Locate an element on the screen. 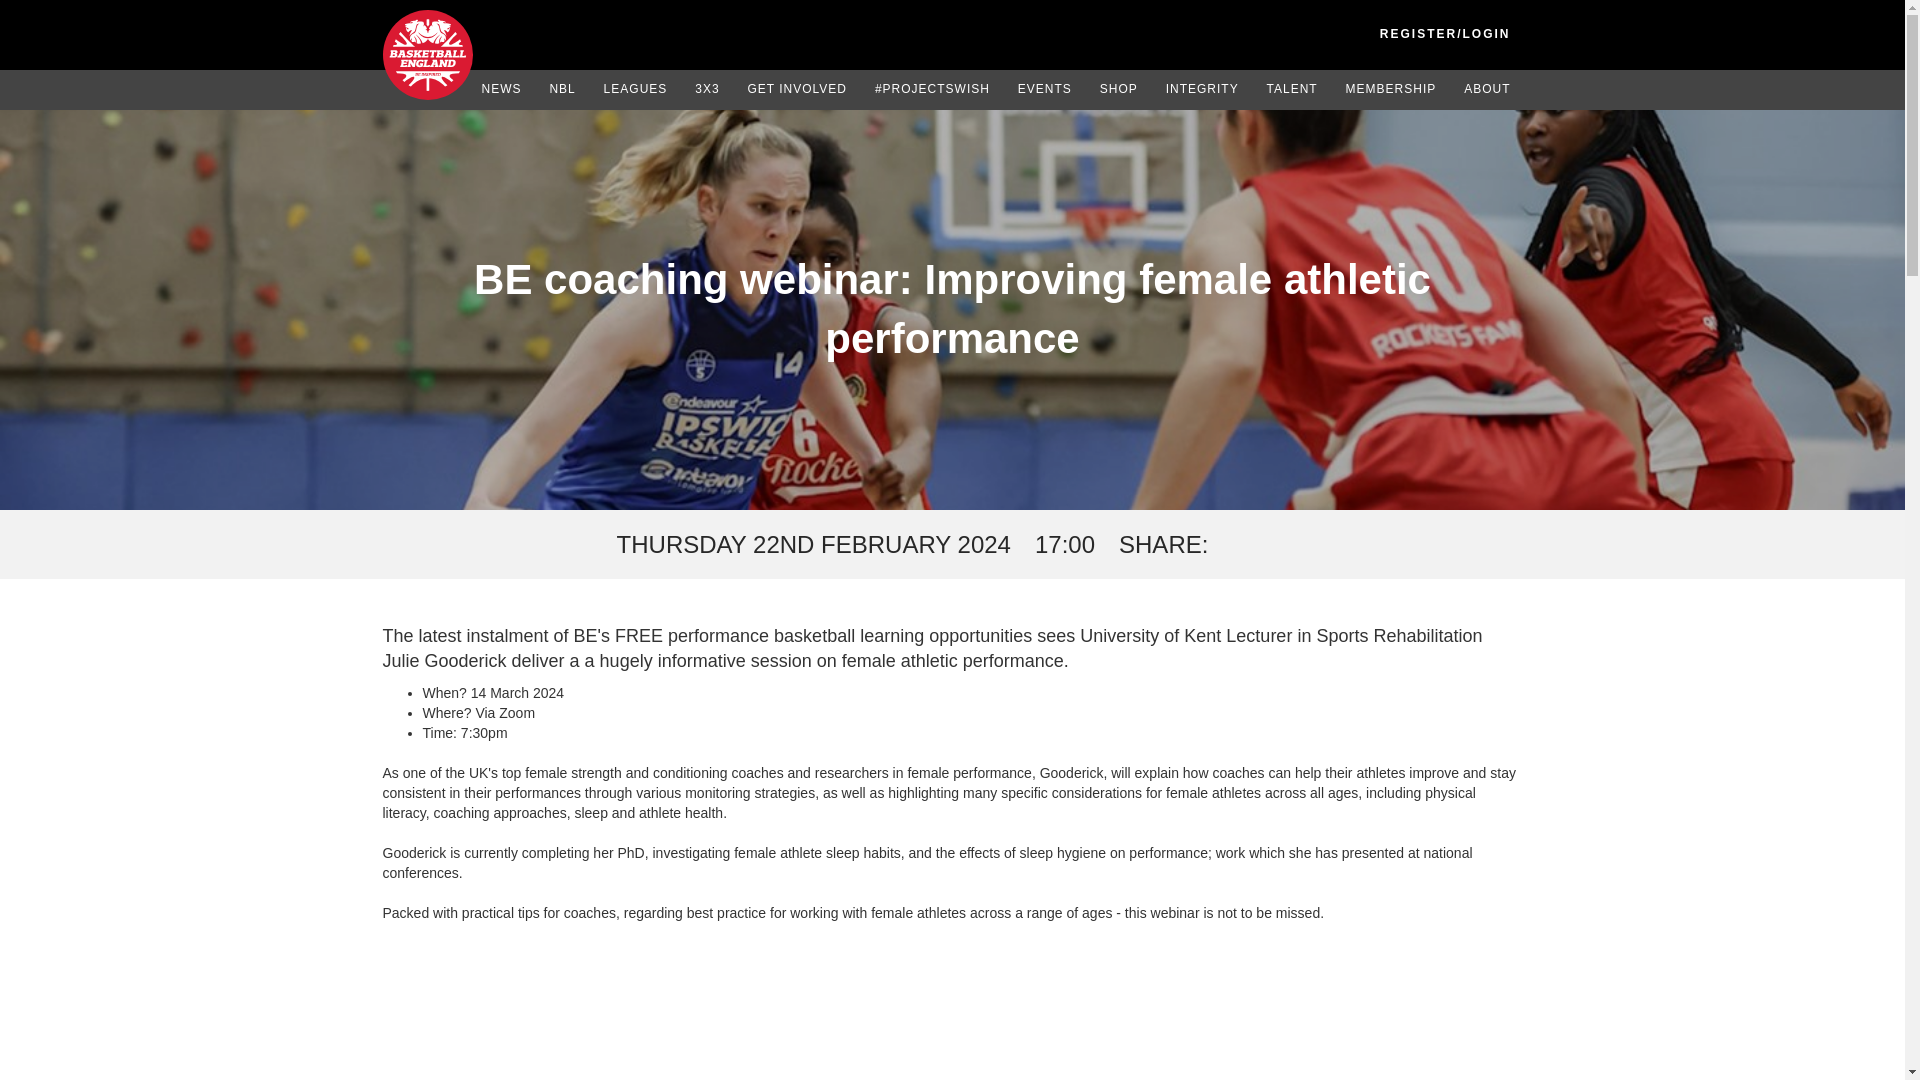 The height and width of the screenshot is (1080, 1920). LEAGUES is located at coordinates (635, 90).